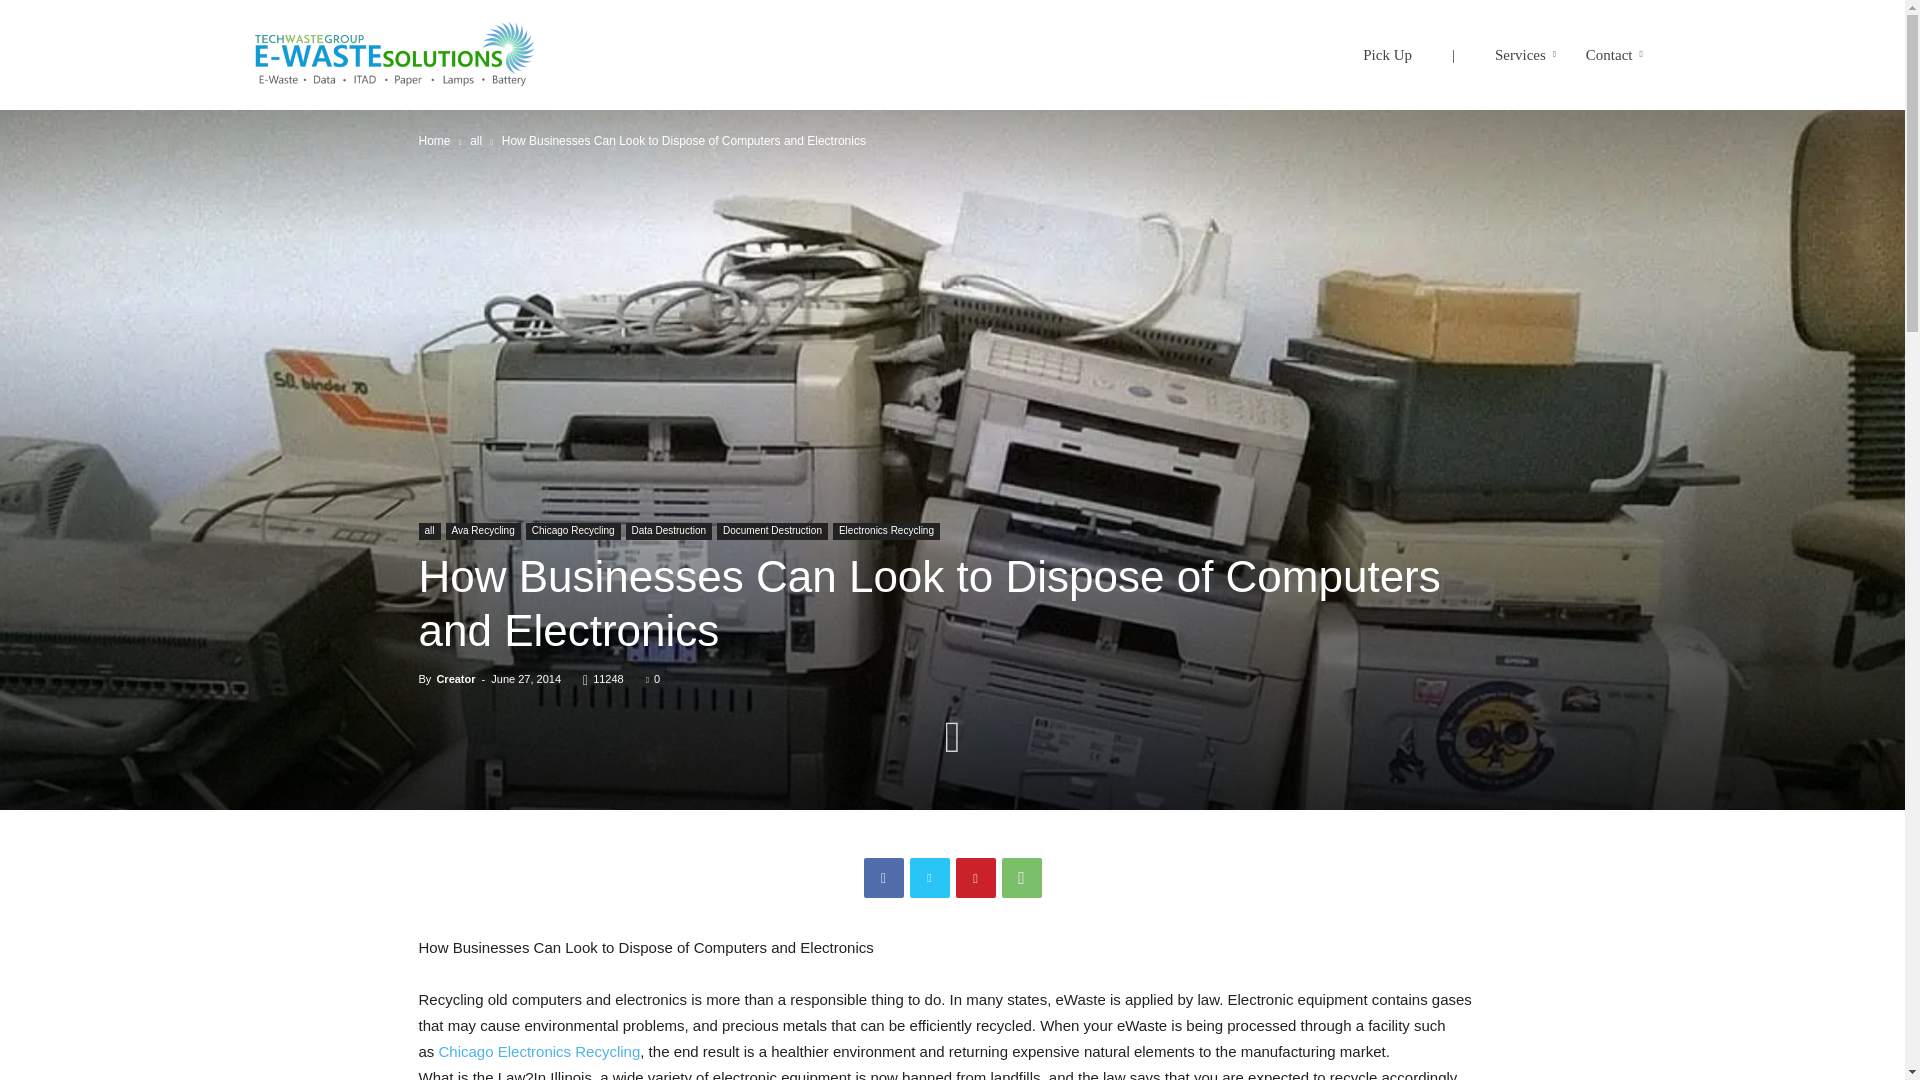 This screenshot has width=1920, height=1080. What do you see at coordinates (772, 531) in the screenshot?
I see `Document Destruction` at bounding box center [772, 531].